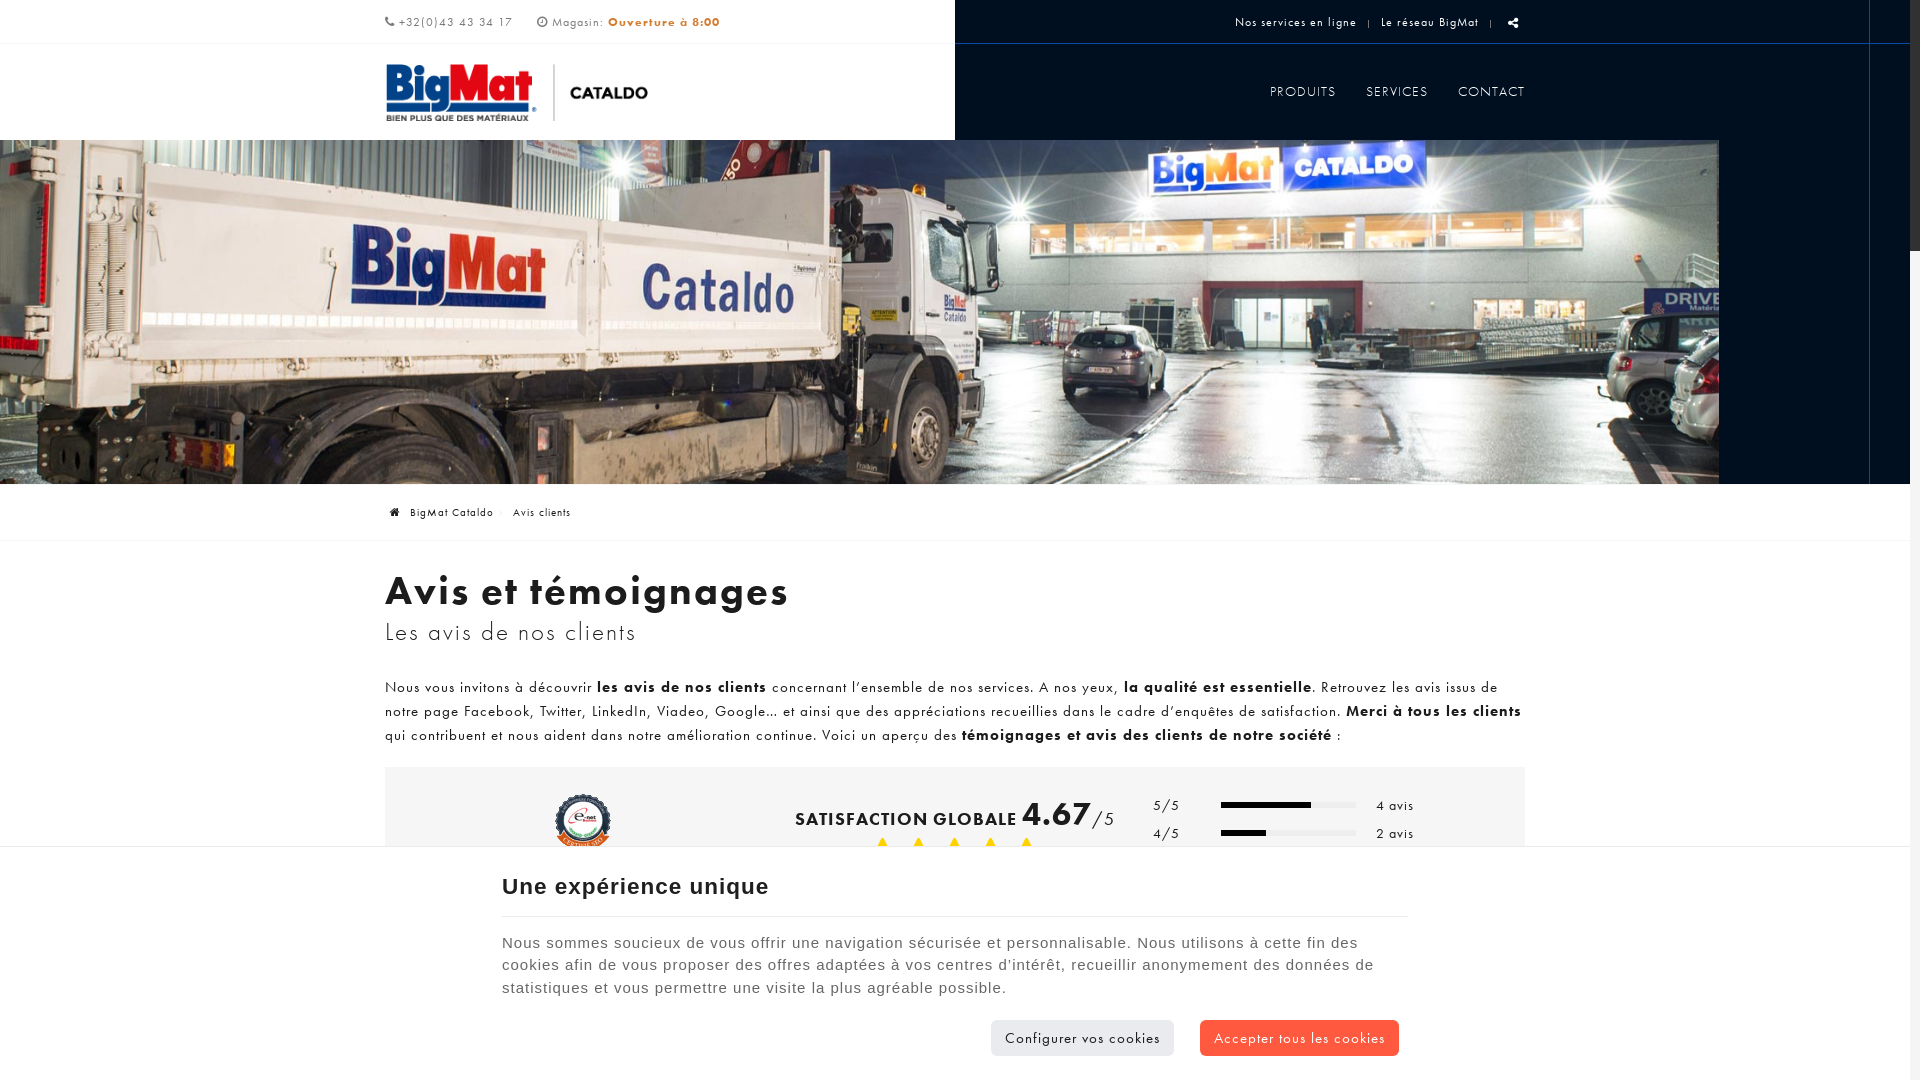 Image resolution: width=1920 pixels, height=1080 pixels. Describe the element at coordinates (516, 92) in the screenshot. I see `BigMat Cataldo` at that location.